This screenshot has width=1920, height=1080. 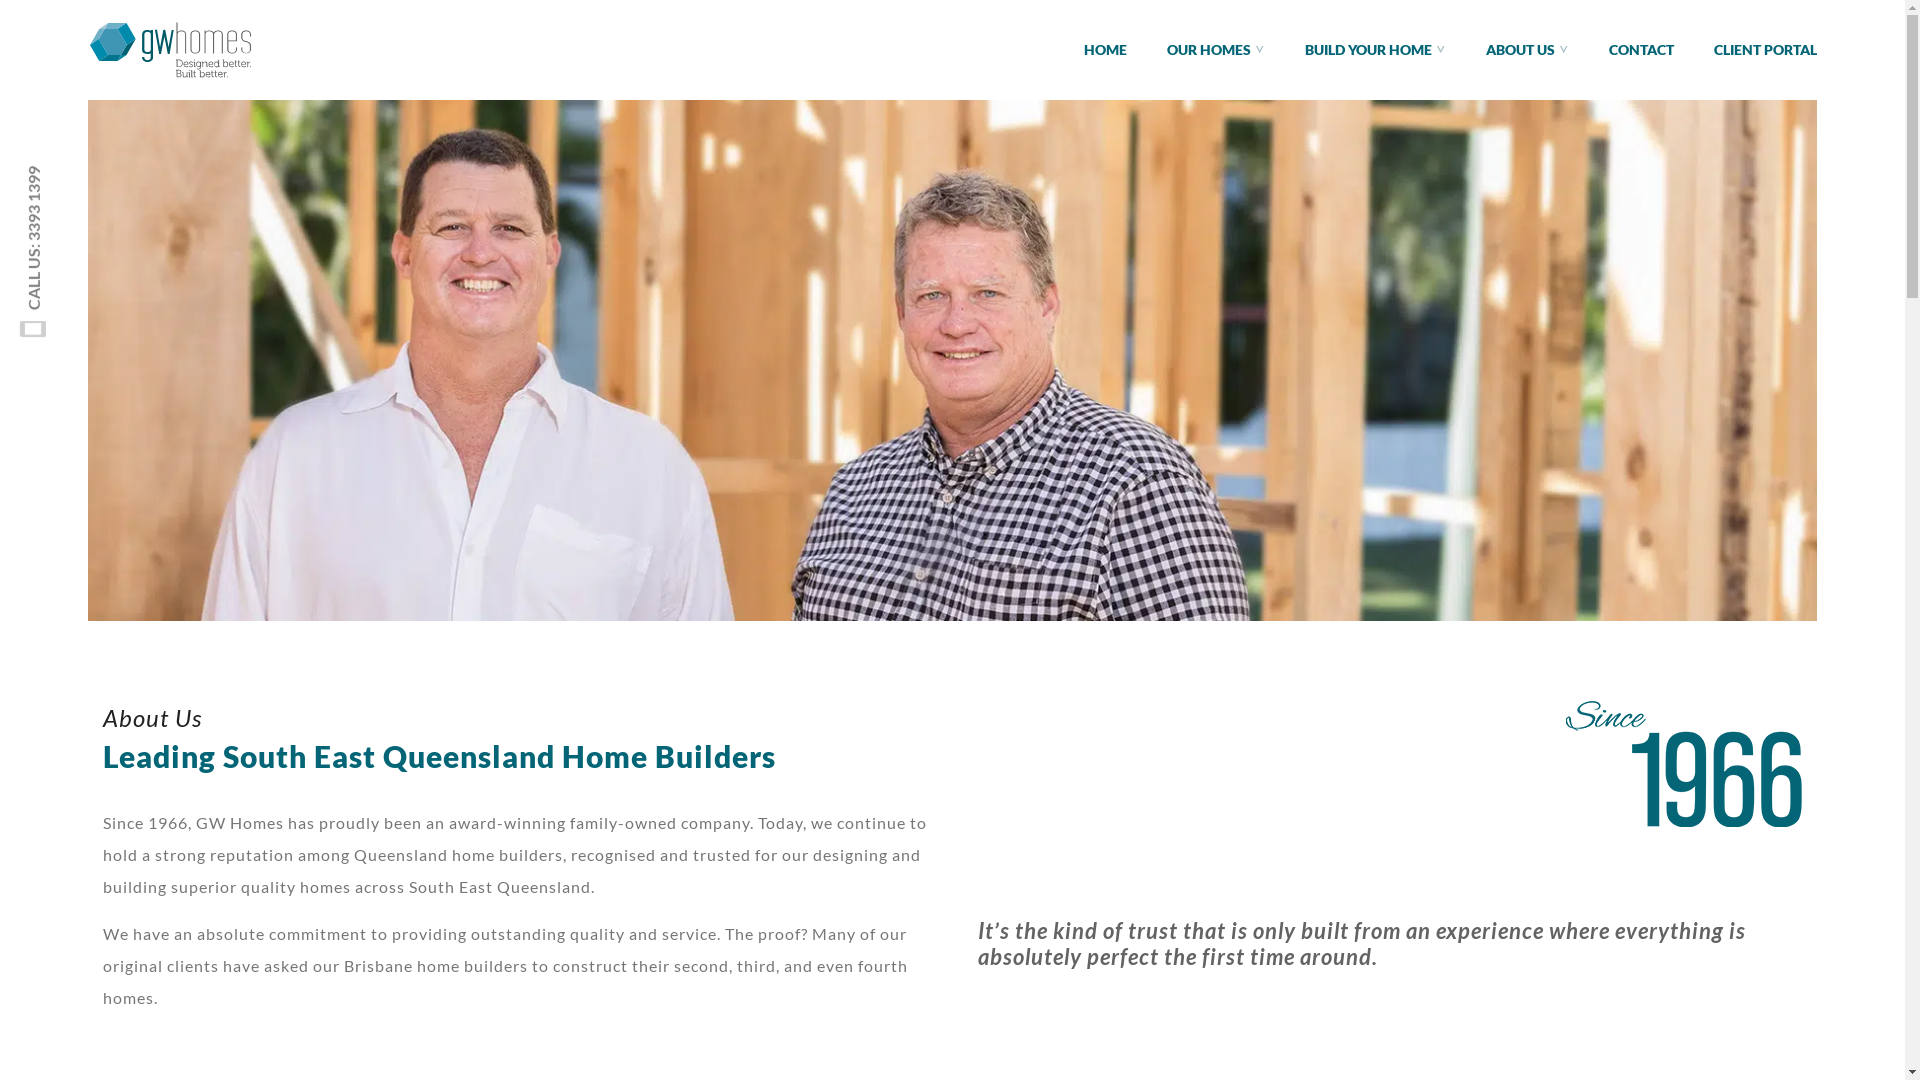 I want to click on CLIENT PORTAL, so click(x=1766, y=50).